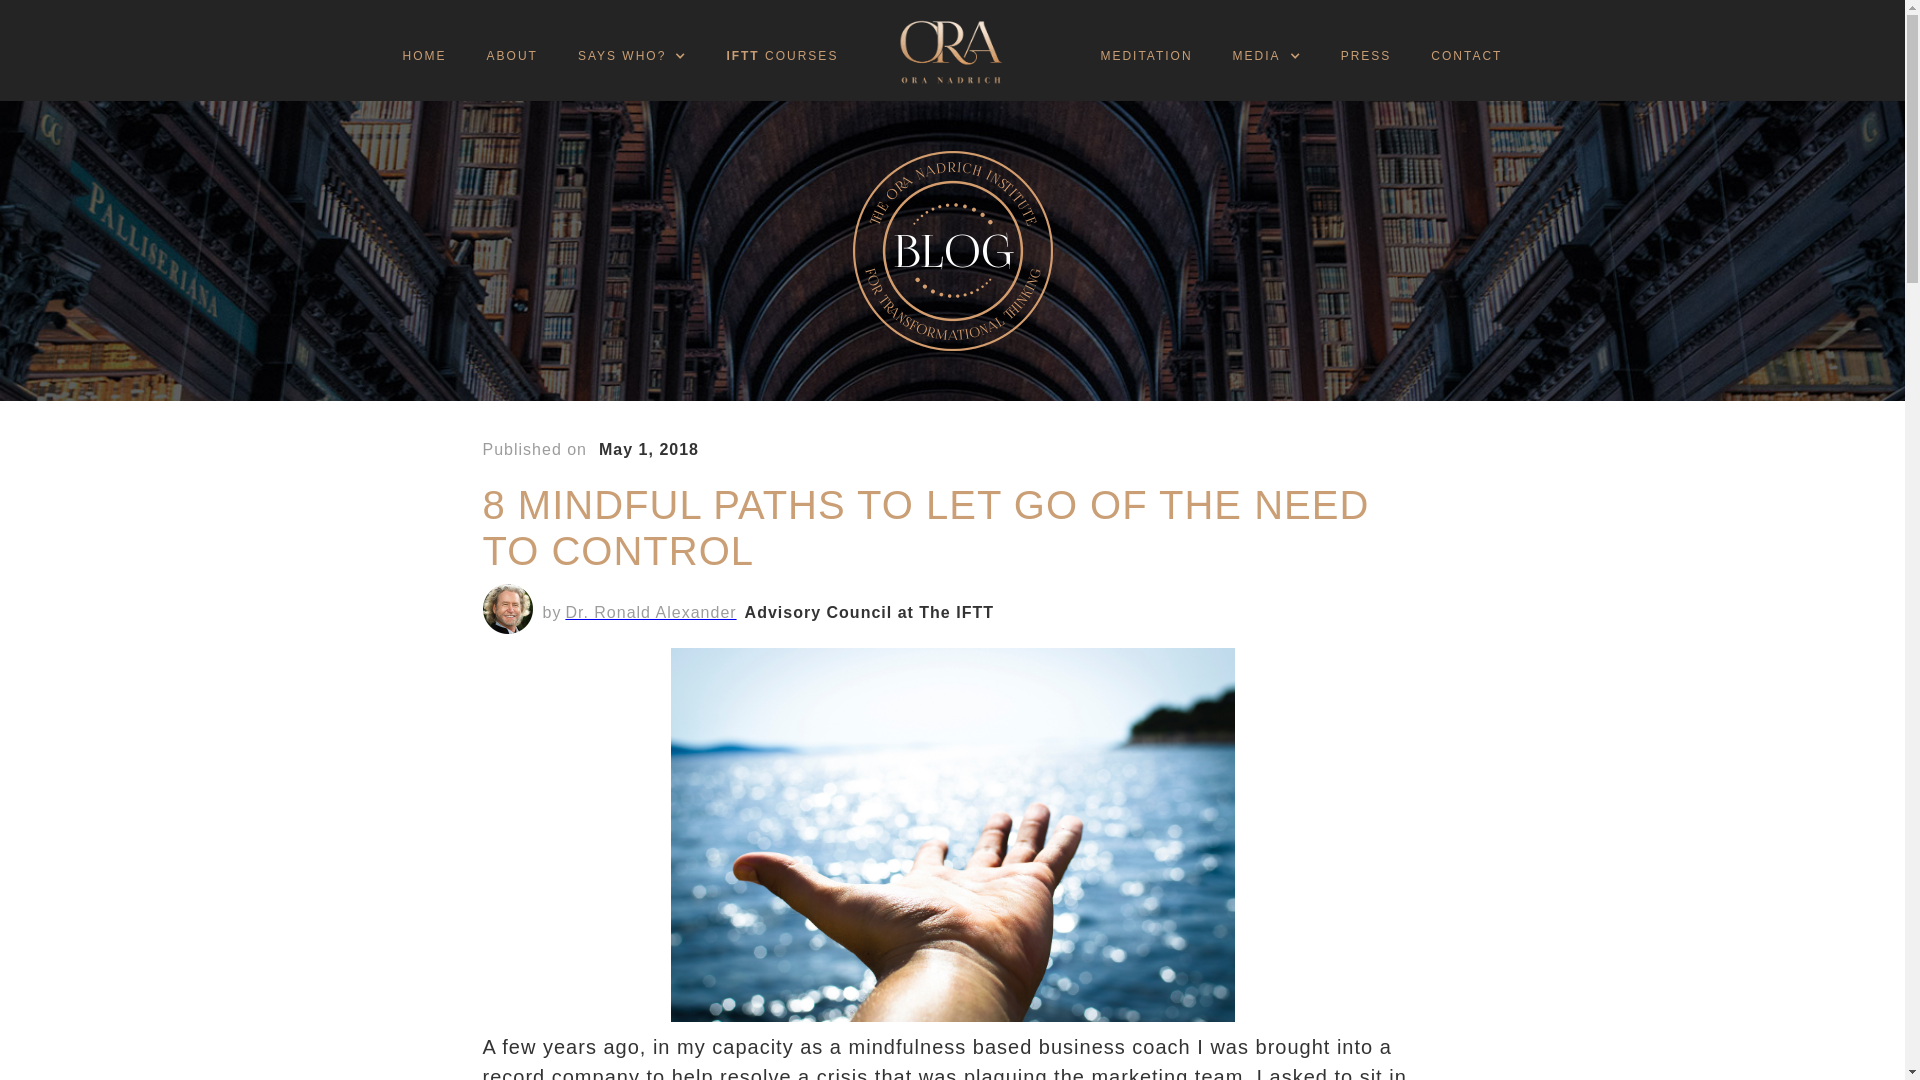 The image size is (1920, 1080). Describe the element at coordinates (1145, 57) in the screenshot. I see `MEDITATION` at that location.